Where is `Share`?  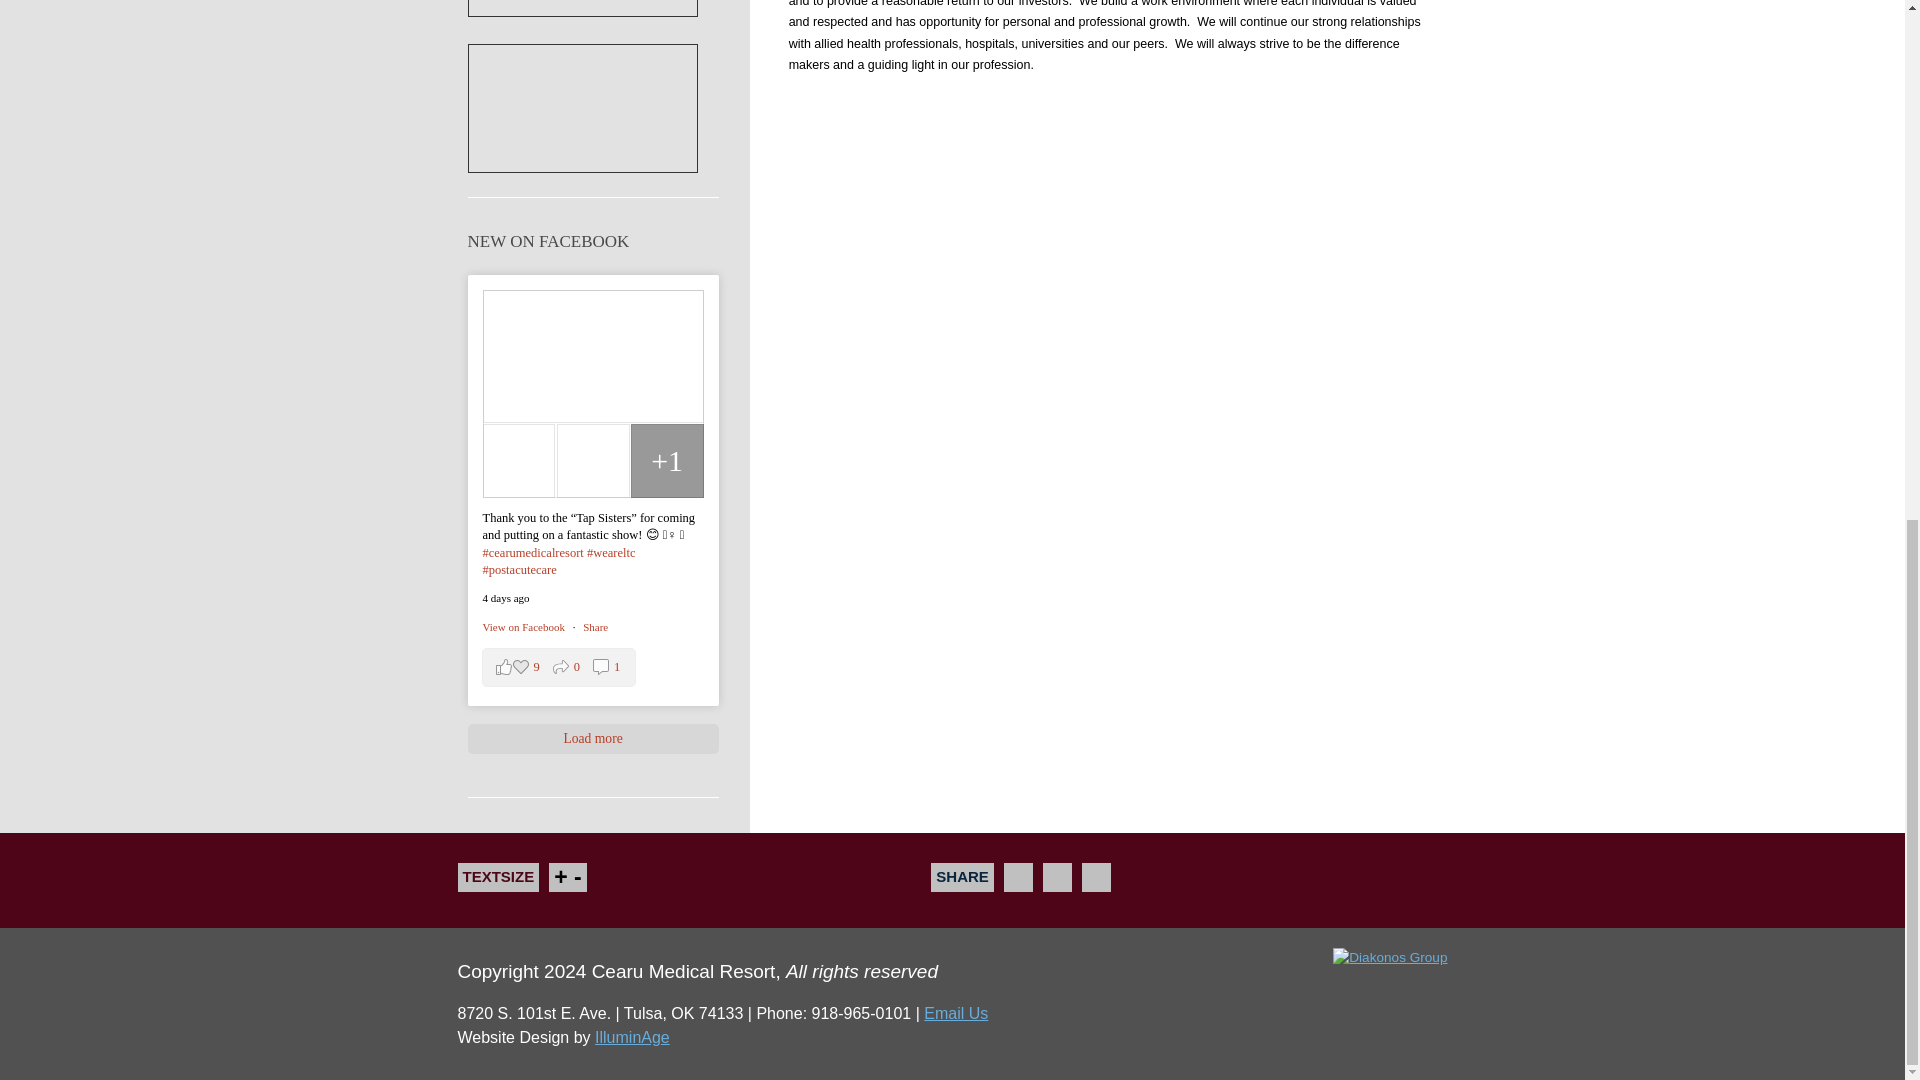 Share is located at coordinates (1018, 877).